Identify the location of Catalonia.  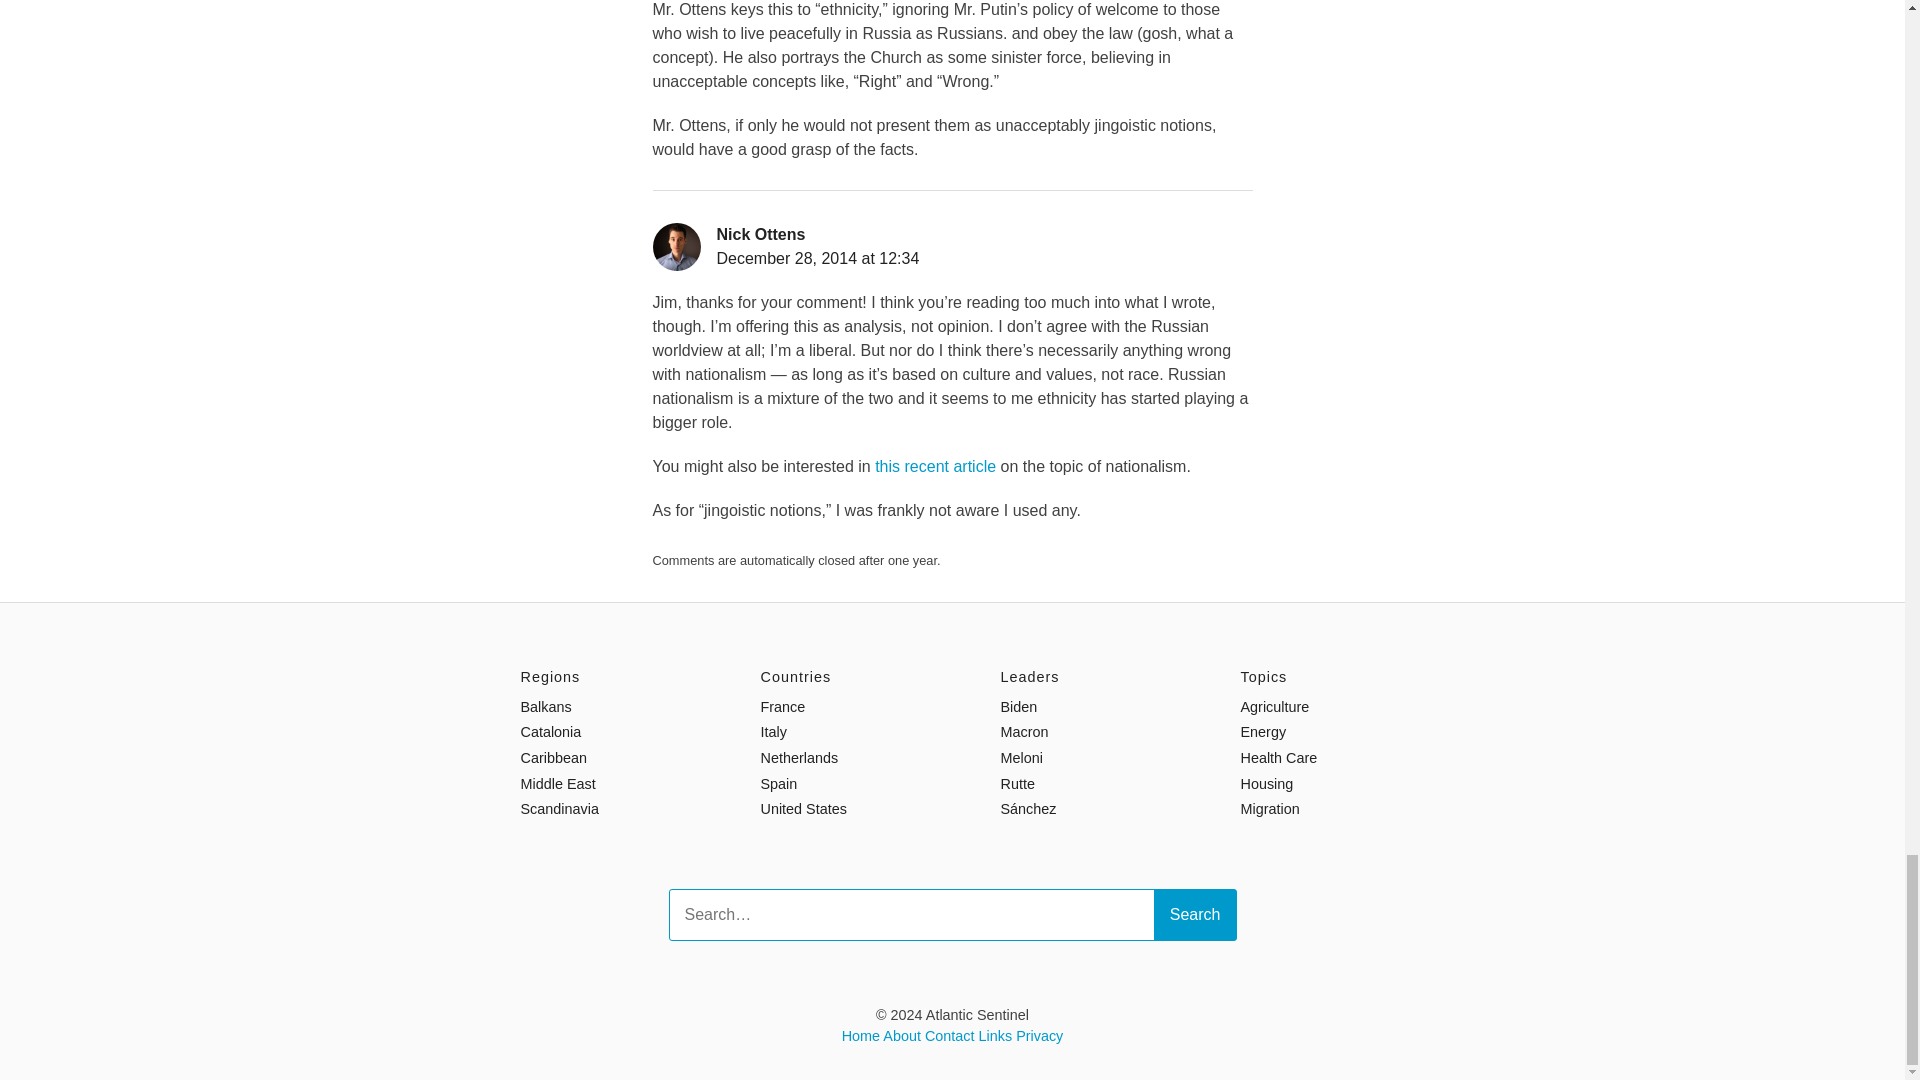
(550, 731).